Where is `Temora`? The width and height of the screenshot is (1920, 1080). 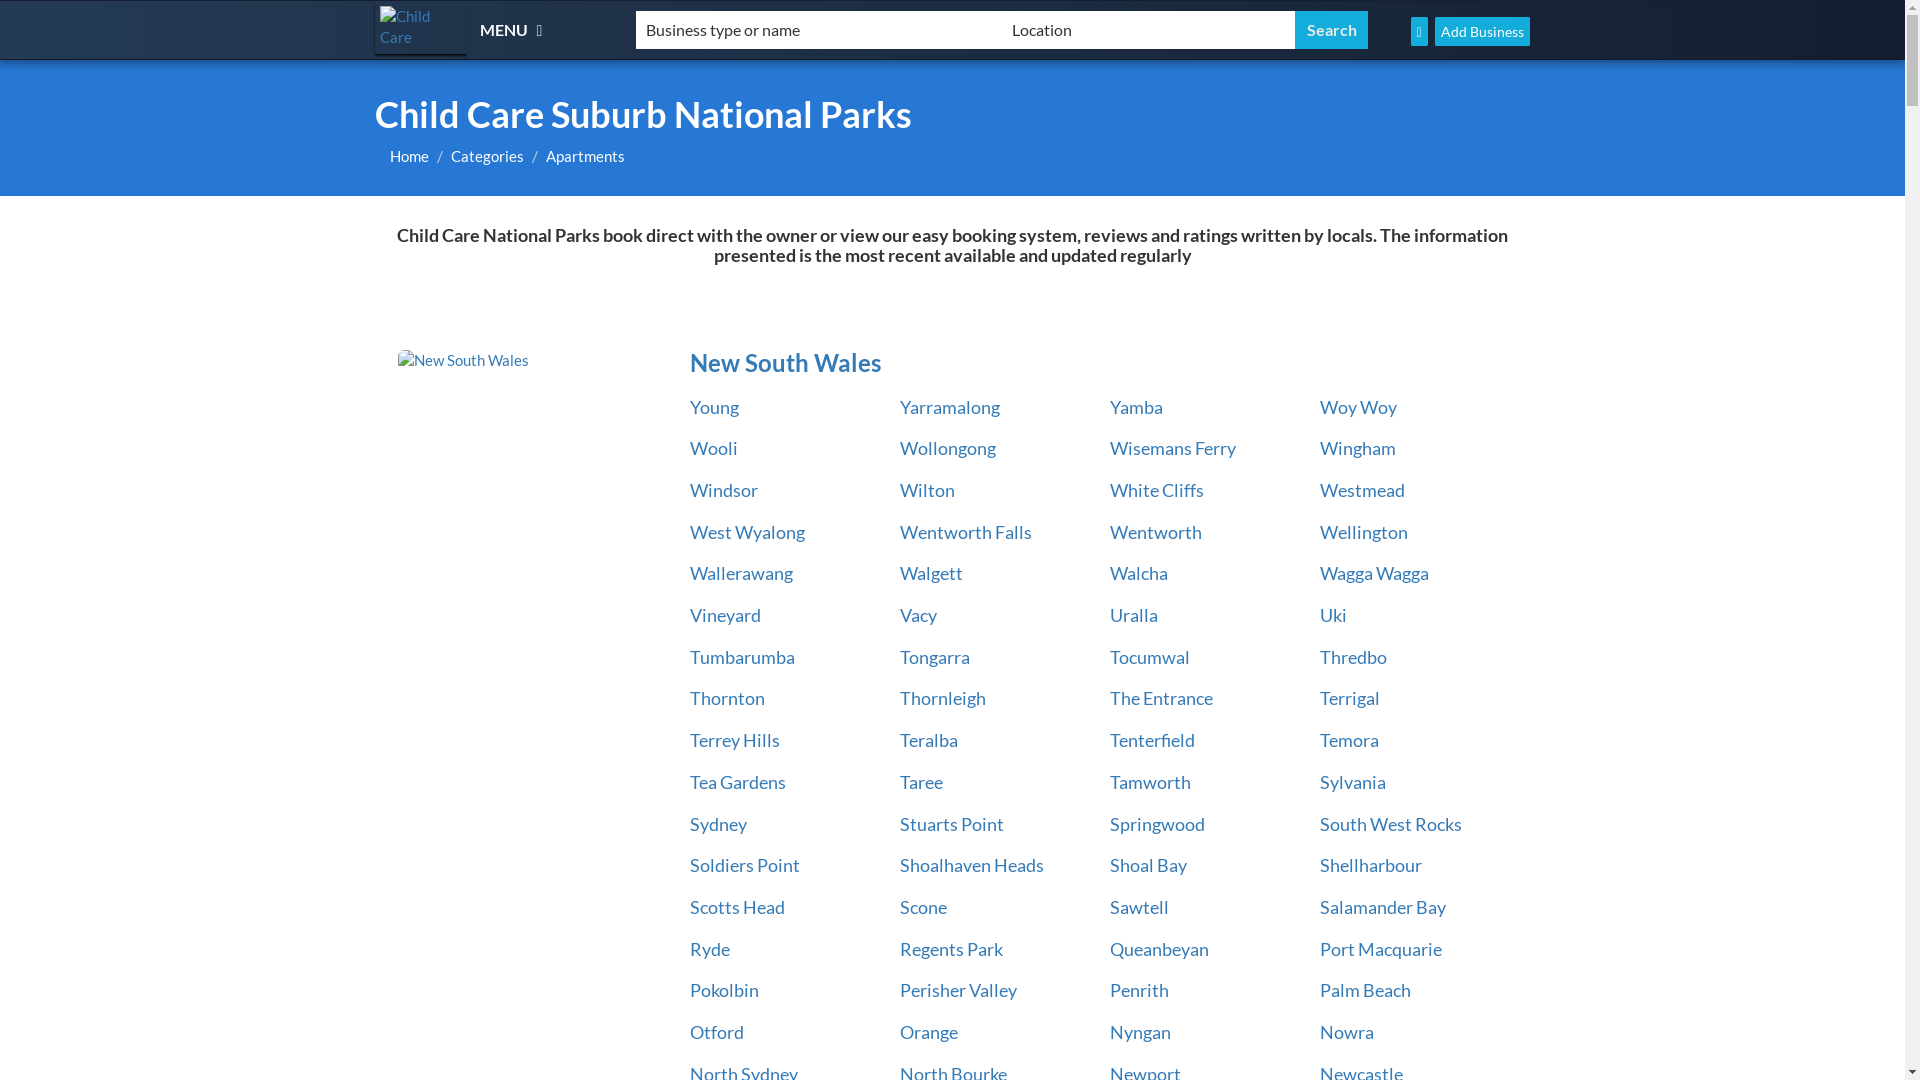 Temora is located at coordinates (1350, 740).